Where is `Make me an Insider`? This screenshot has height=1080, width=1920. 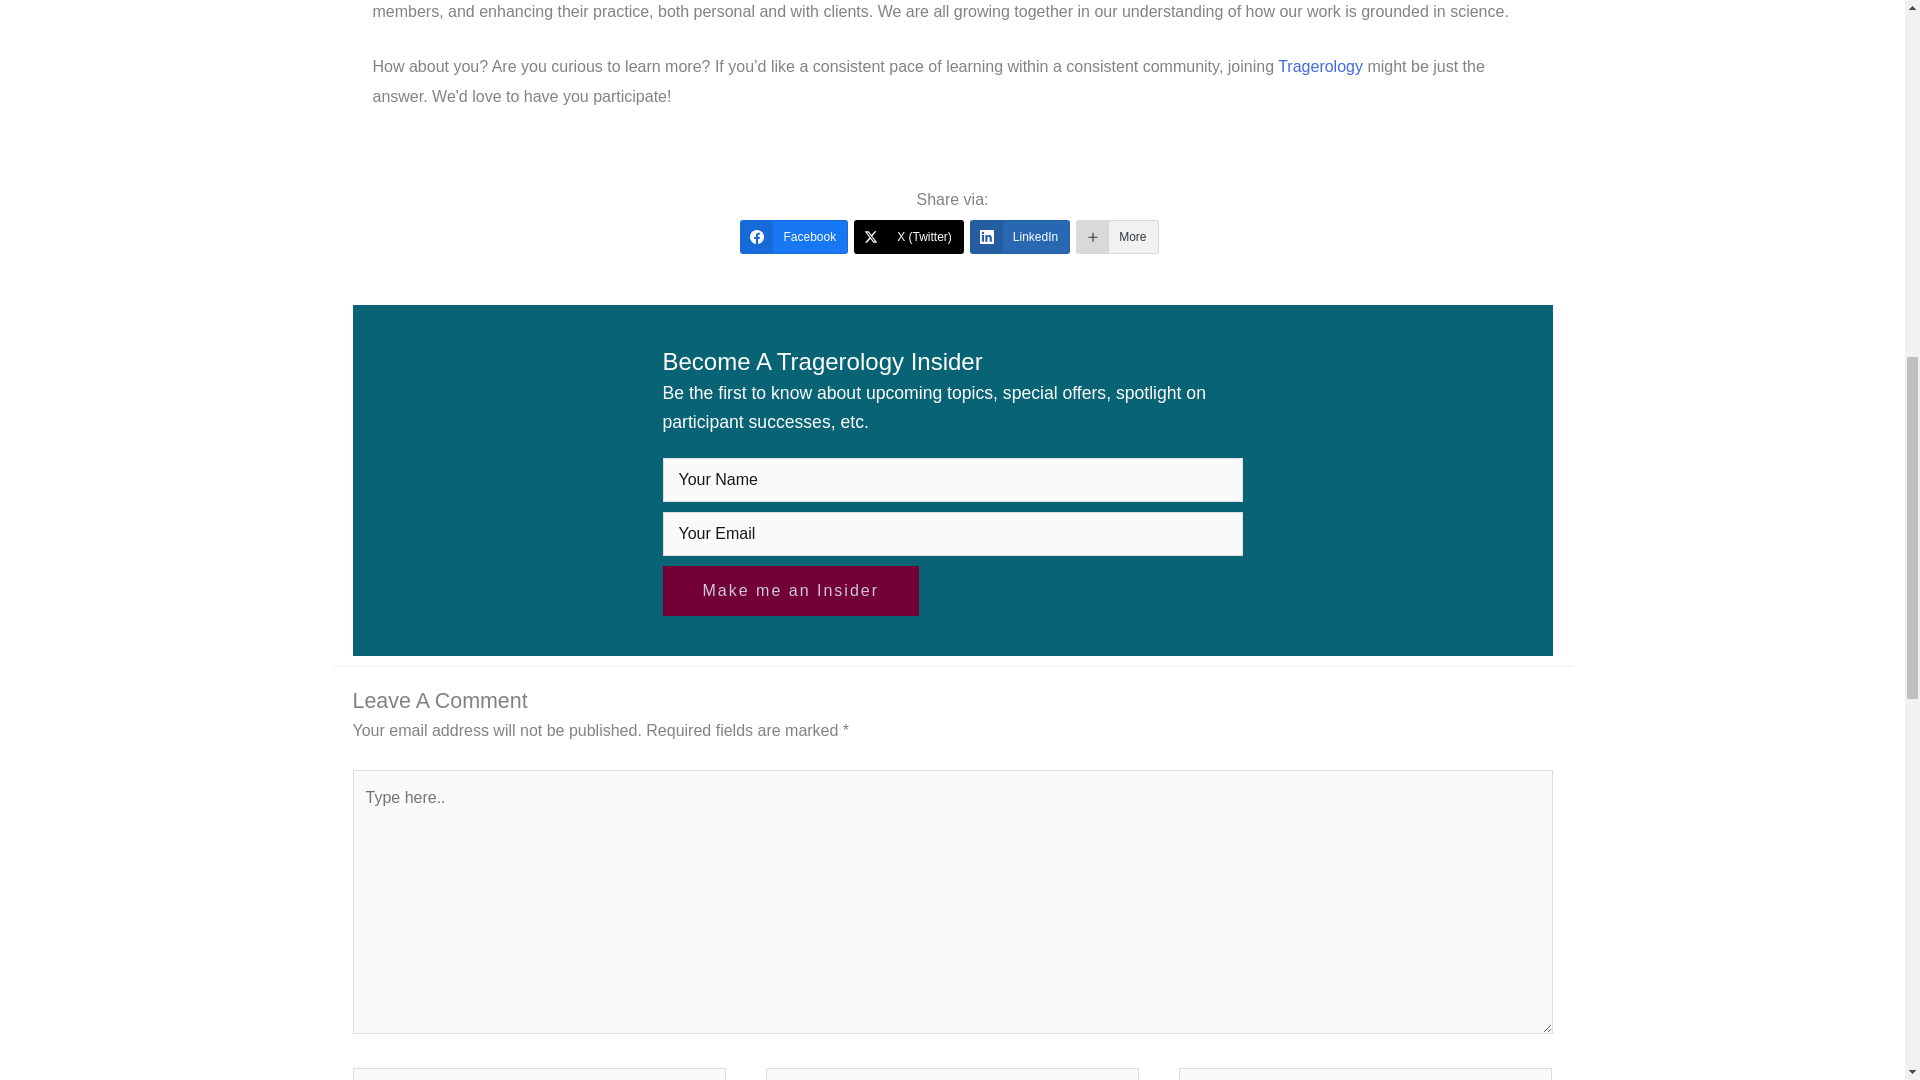 Make me an Insider is located at coordinates (790, 590).